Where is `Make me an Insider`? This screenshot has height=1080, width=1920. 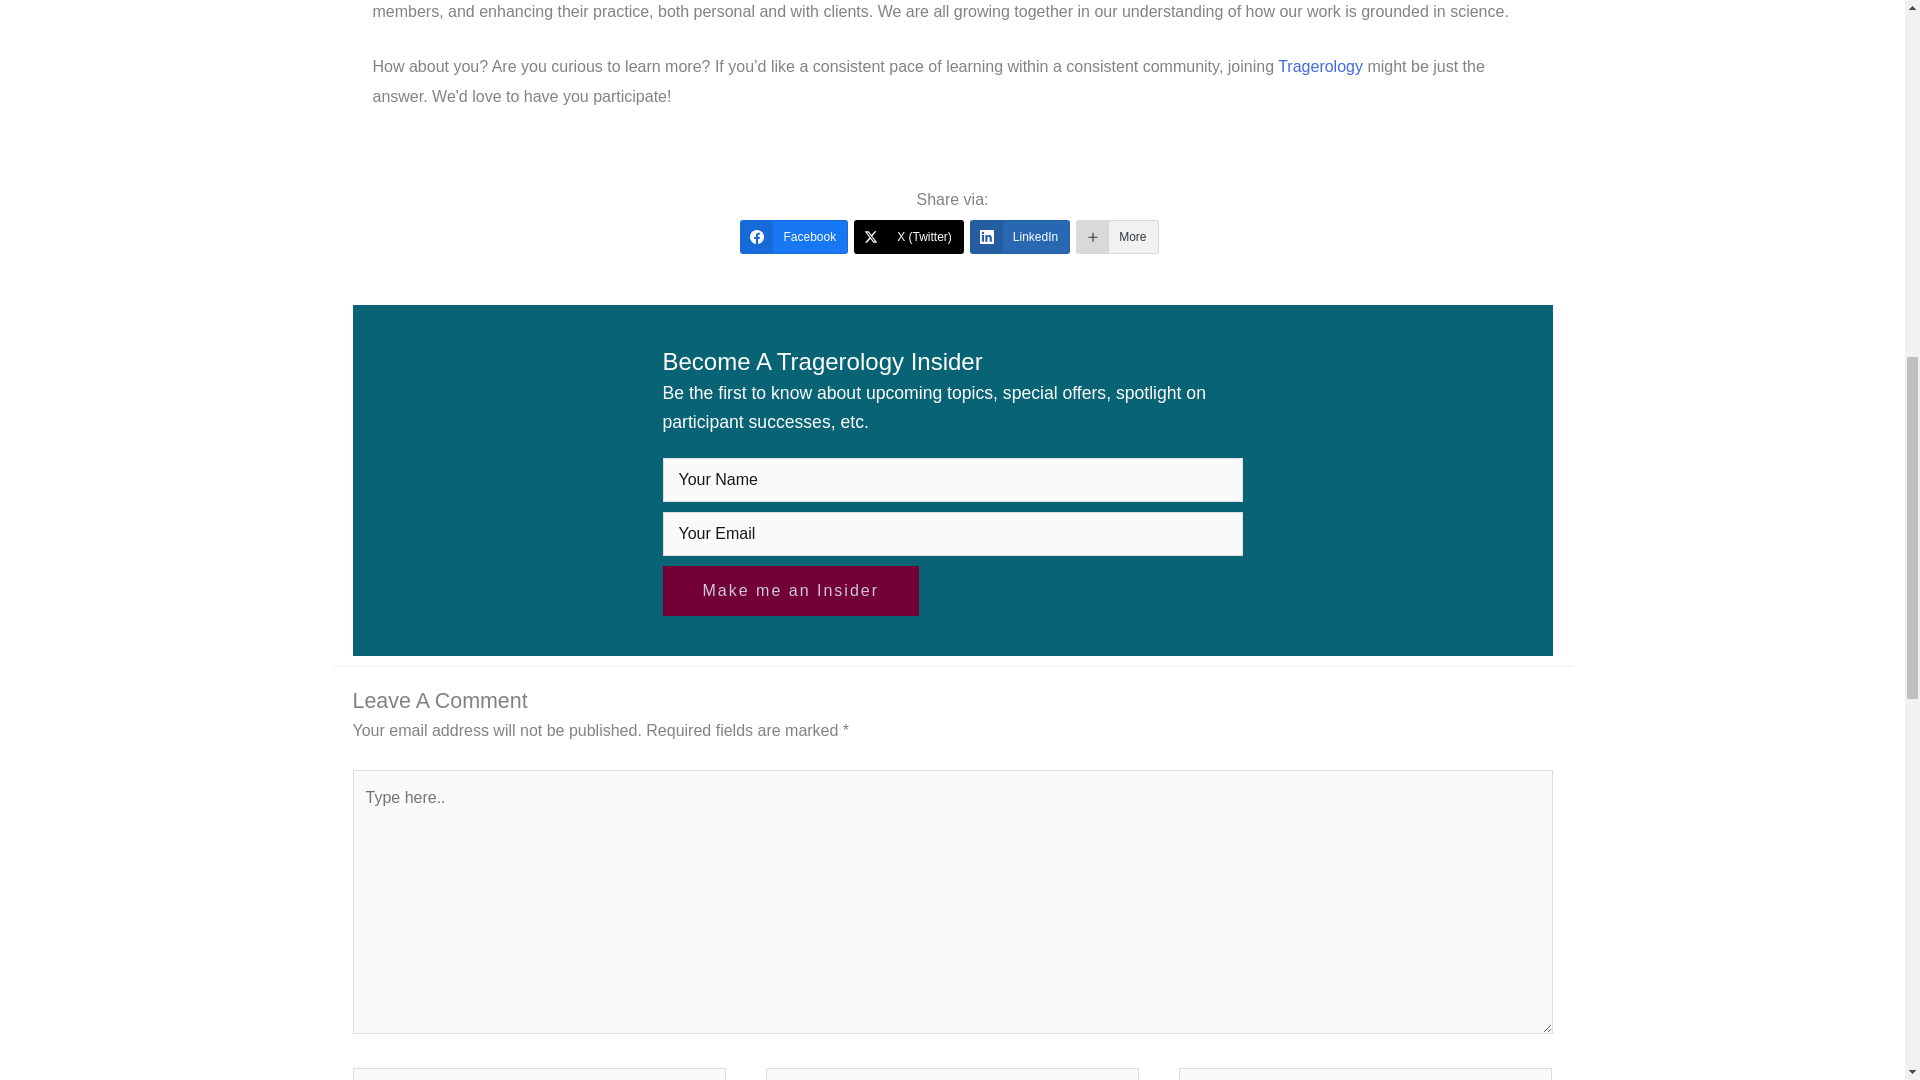 Make me an Insider is located at coordinates (790, 590).